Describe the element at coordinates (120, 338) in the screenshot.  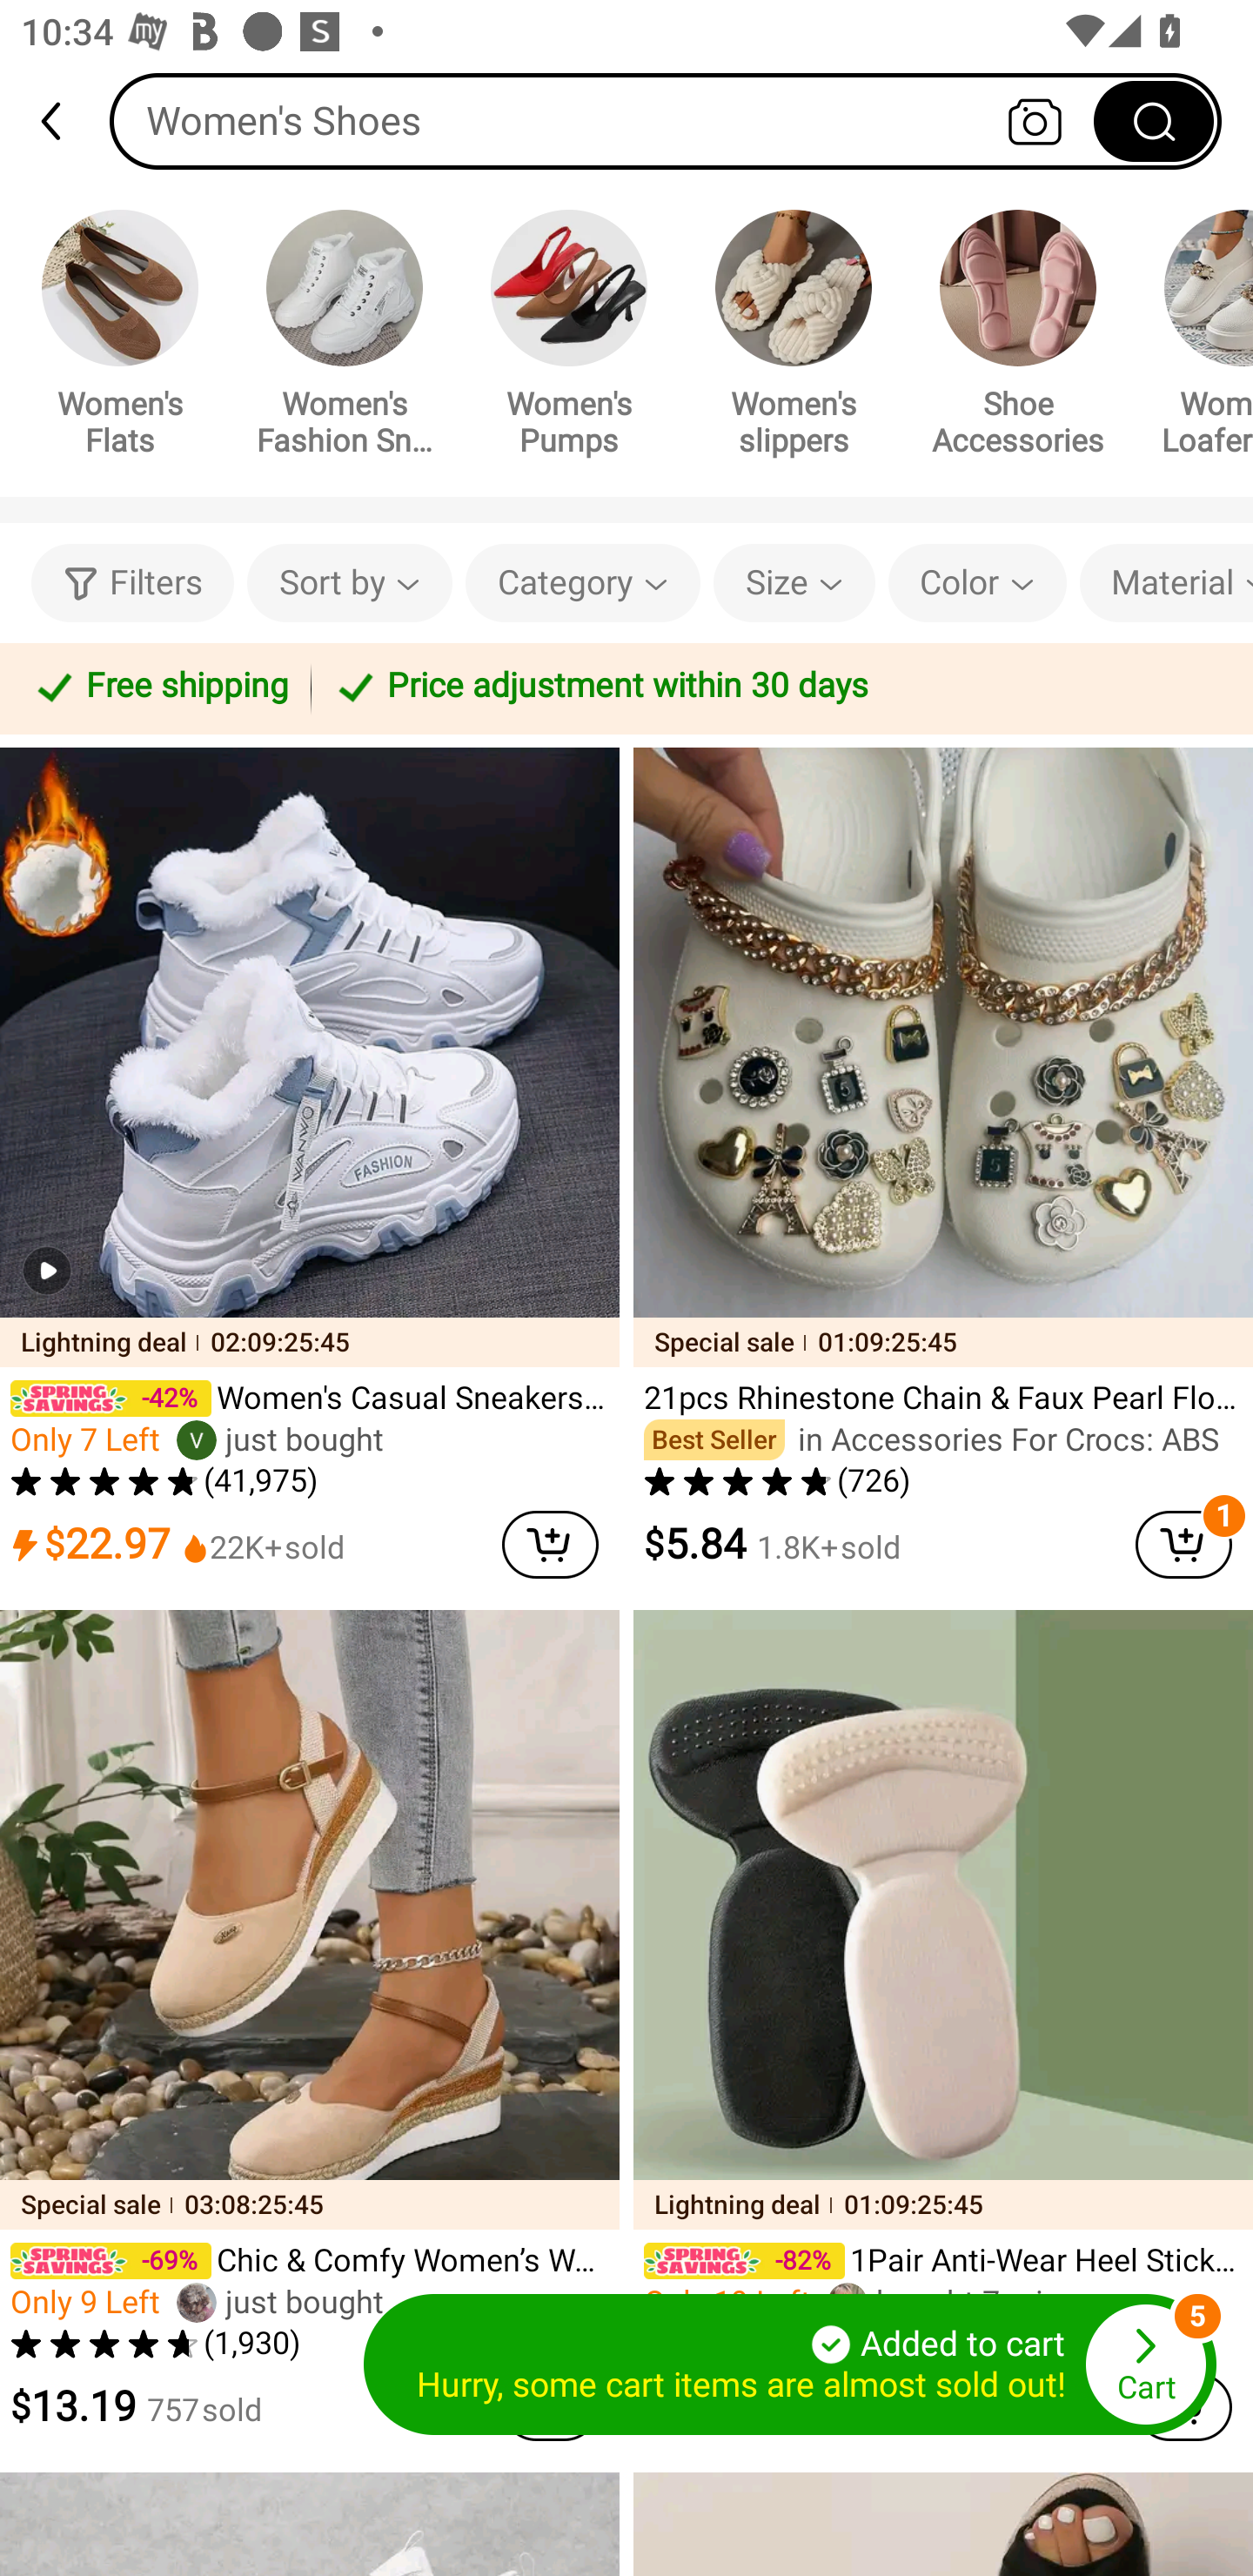
I see `Women's Flats` at that location.